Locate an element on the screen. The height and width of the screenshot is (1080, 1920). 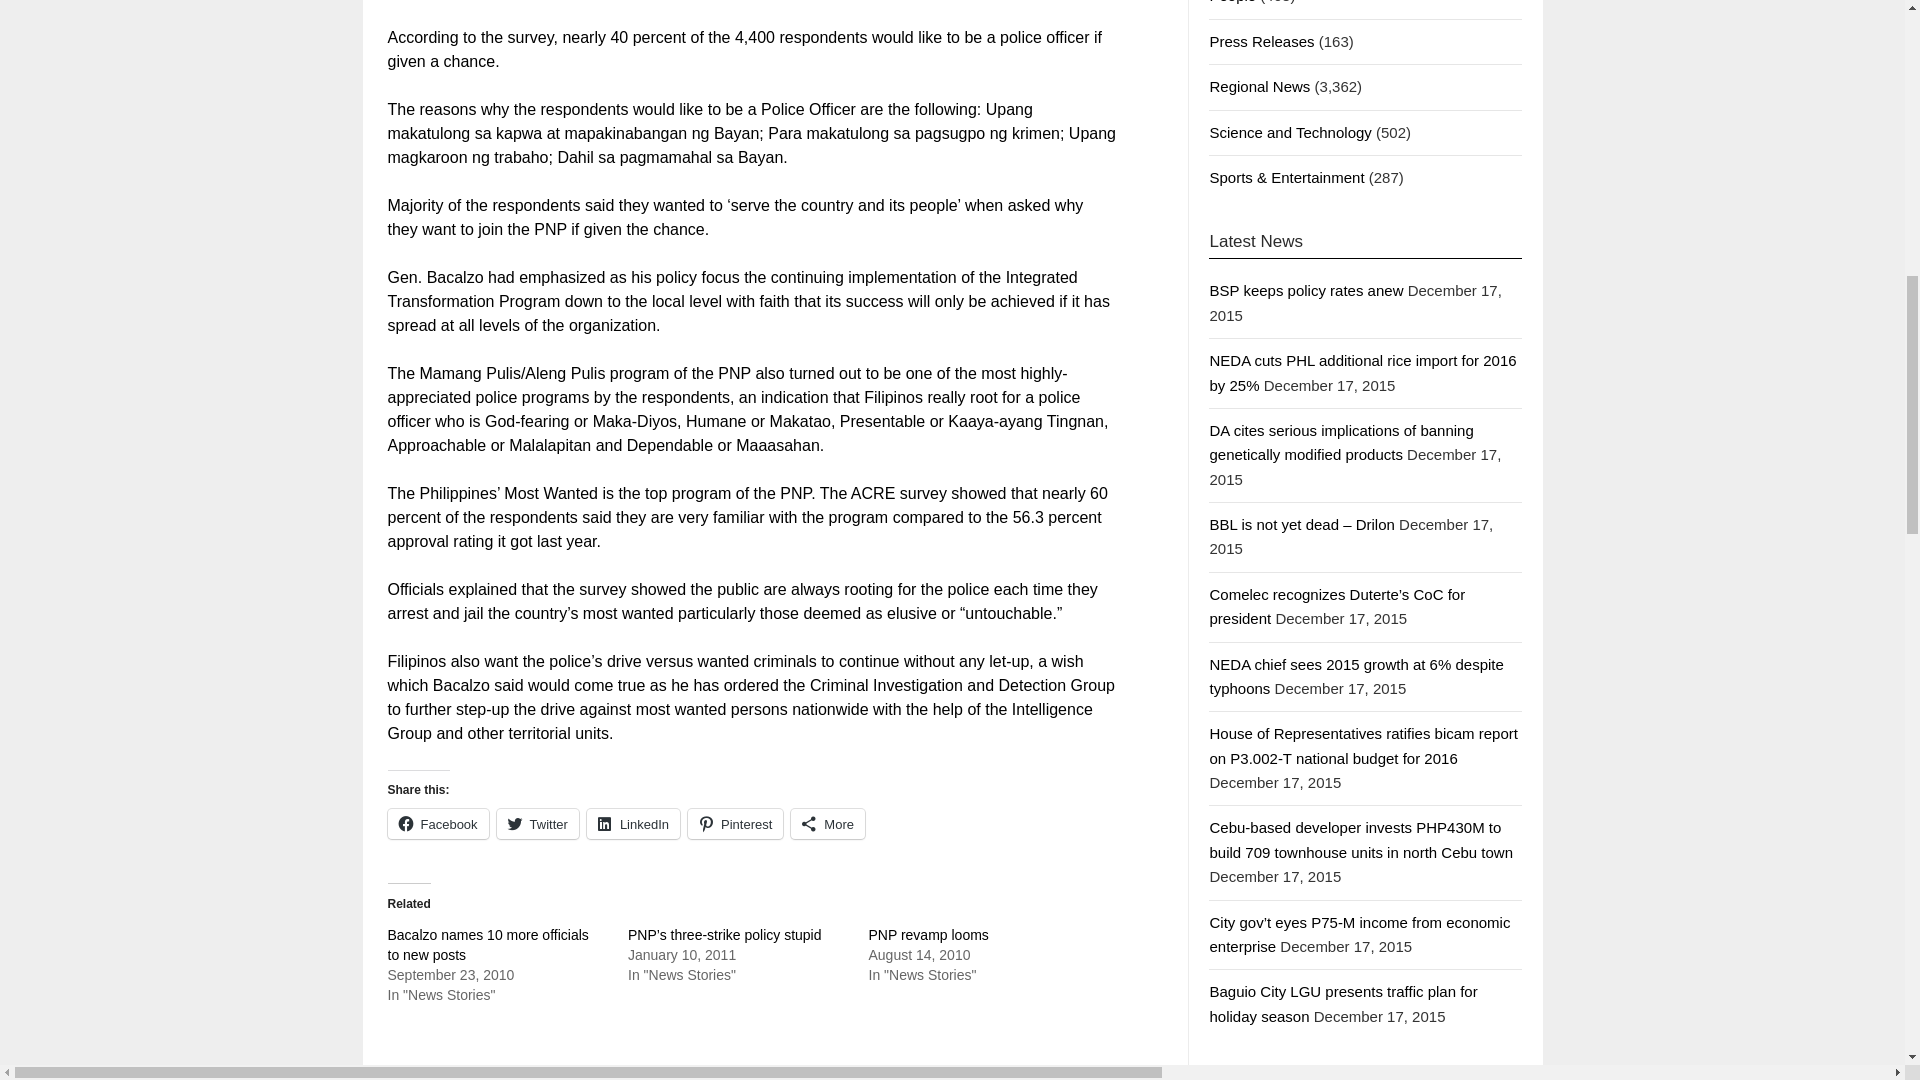
People is located at coordinates (1232, 2).